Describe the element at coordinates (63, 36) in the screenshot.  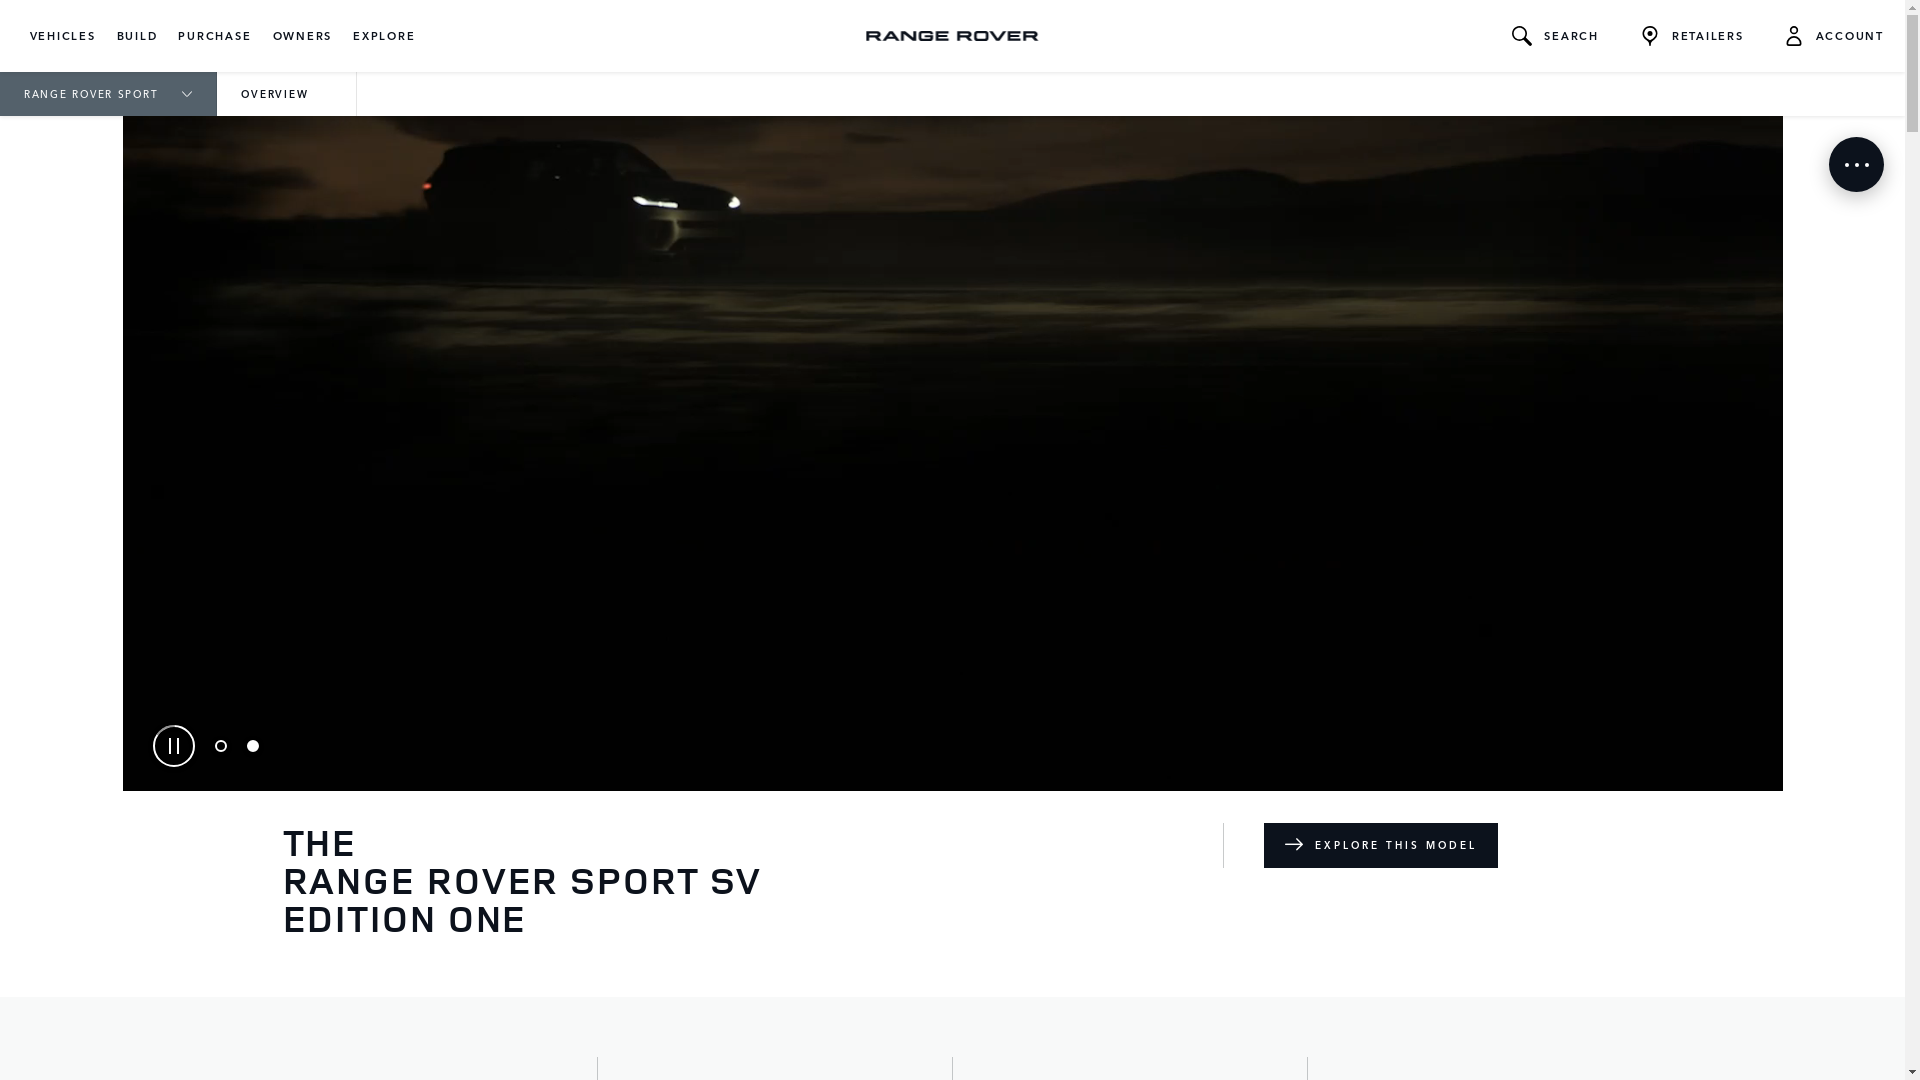
I see `VEHICLES` at that location.